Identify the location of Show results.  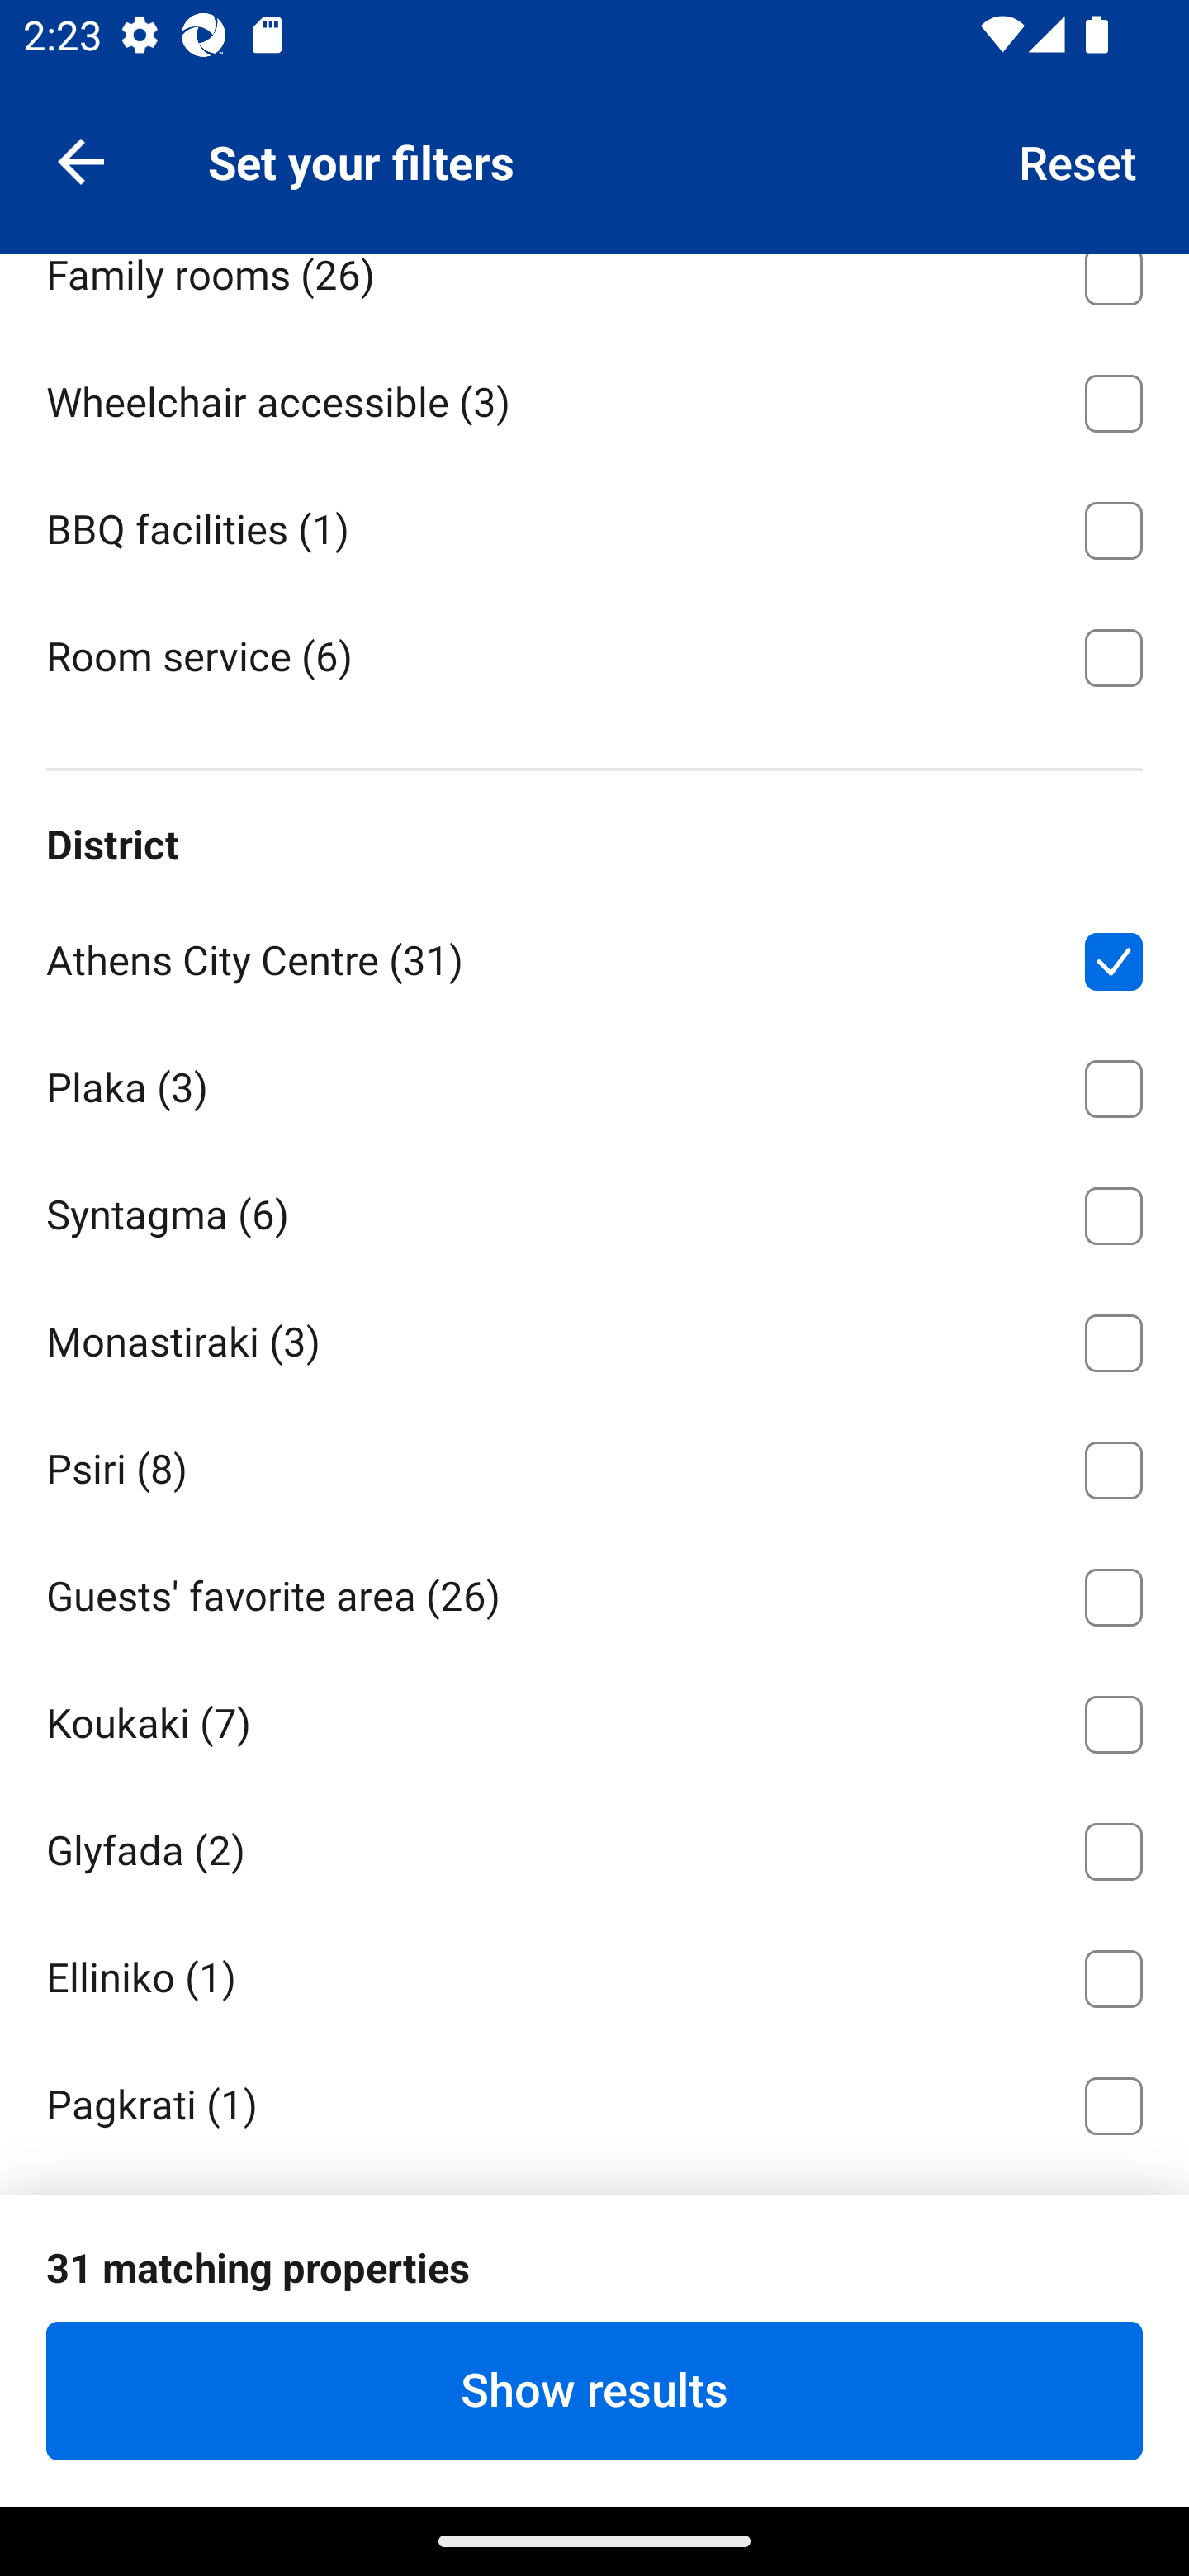
(594, 2390).